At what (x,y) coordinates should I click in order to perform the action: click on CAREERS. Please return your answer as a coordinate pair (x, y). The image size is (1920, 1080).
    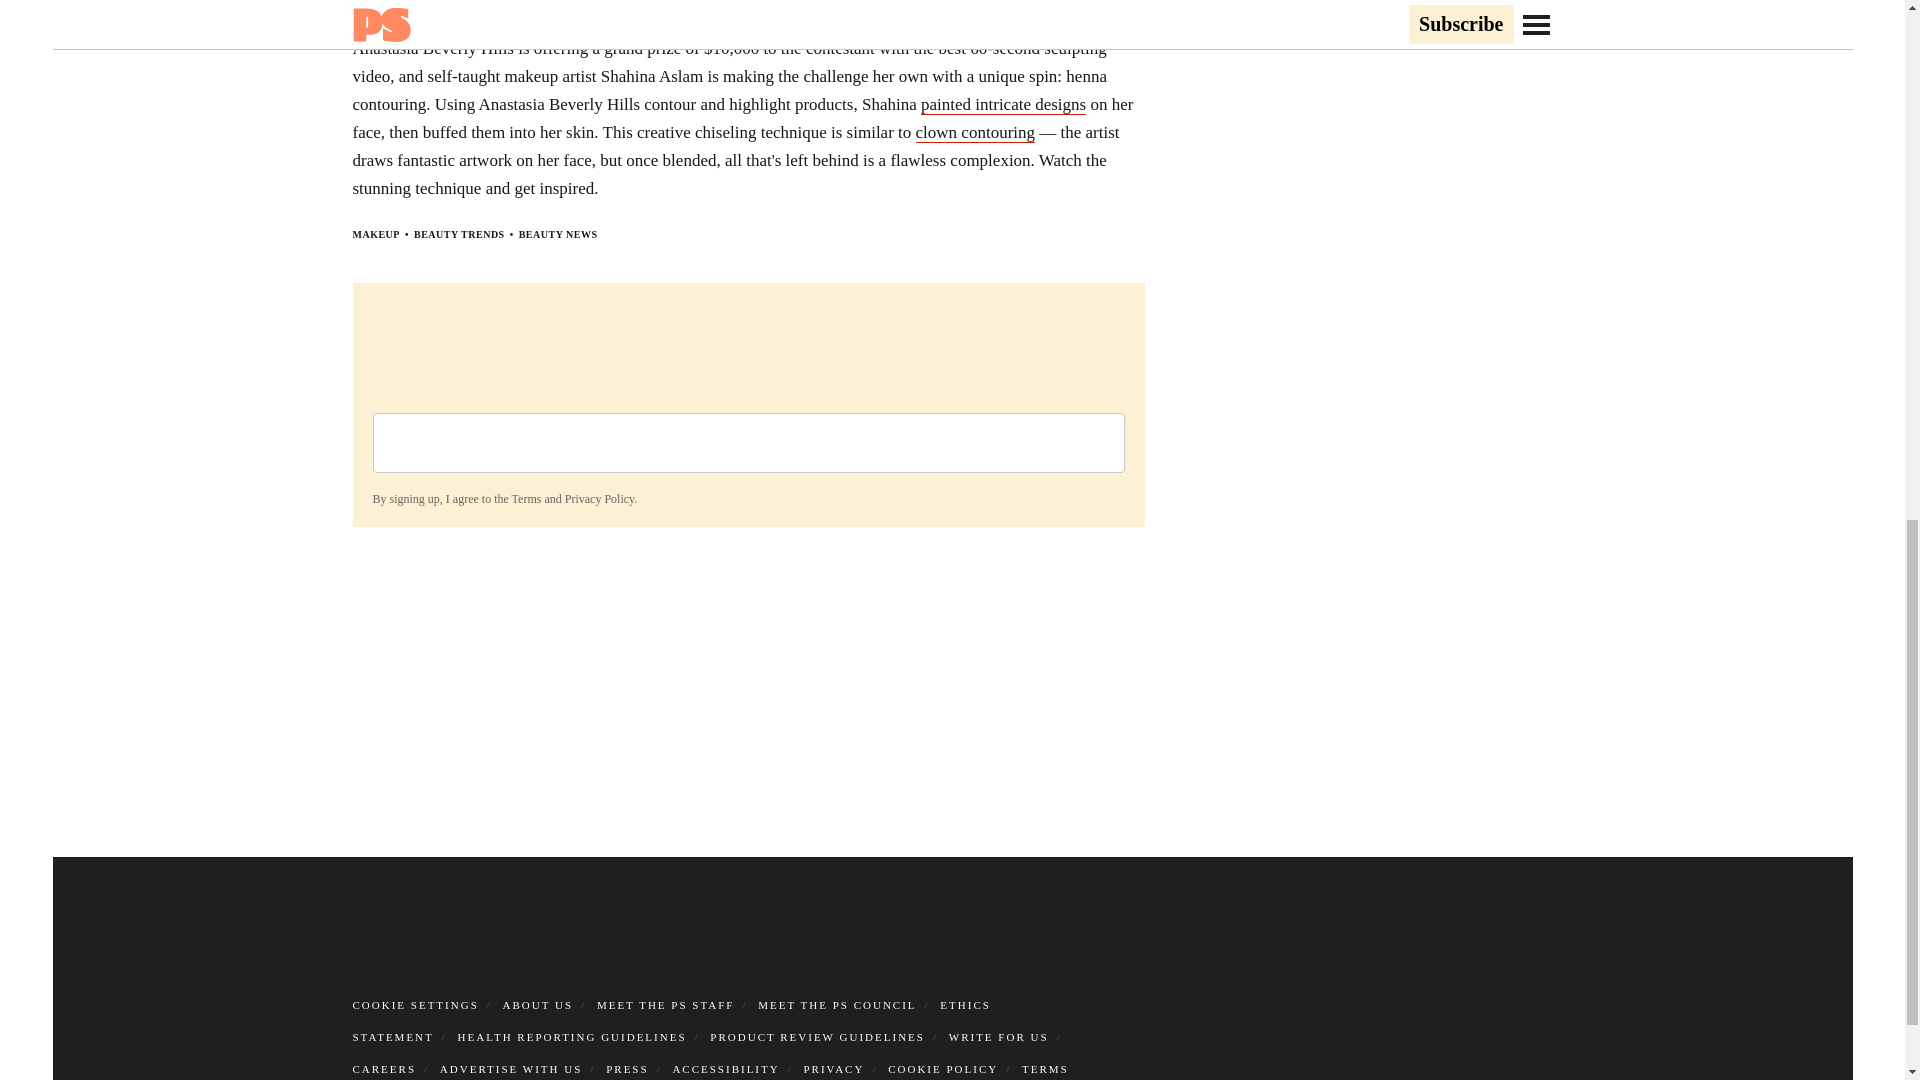
    Looking at the image, I should click on (384, 1067).